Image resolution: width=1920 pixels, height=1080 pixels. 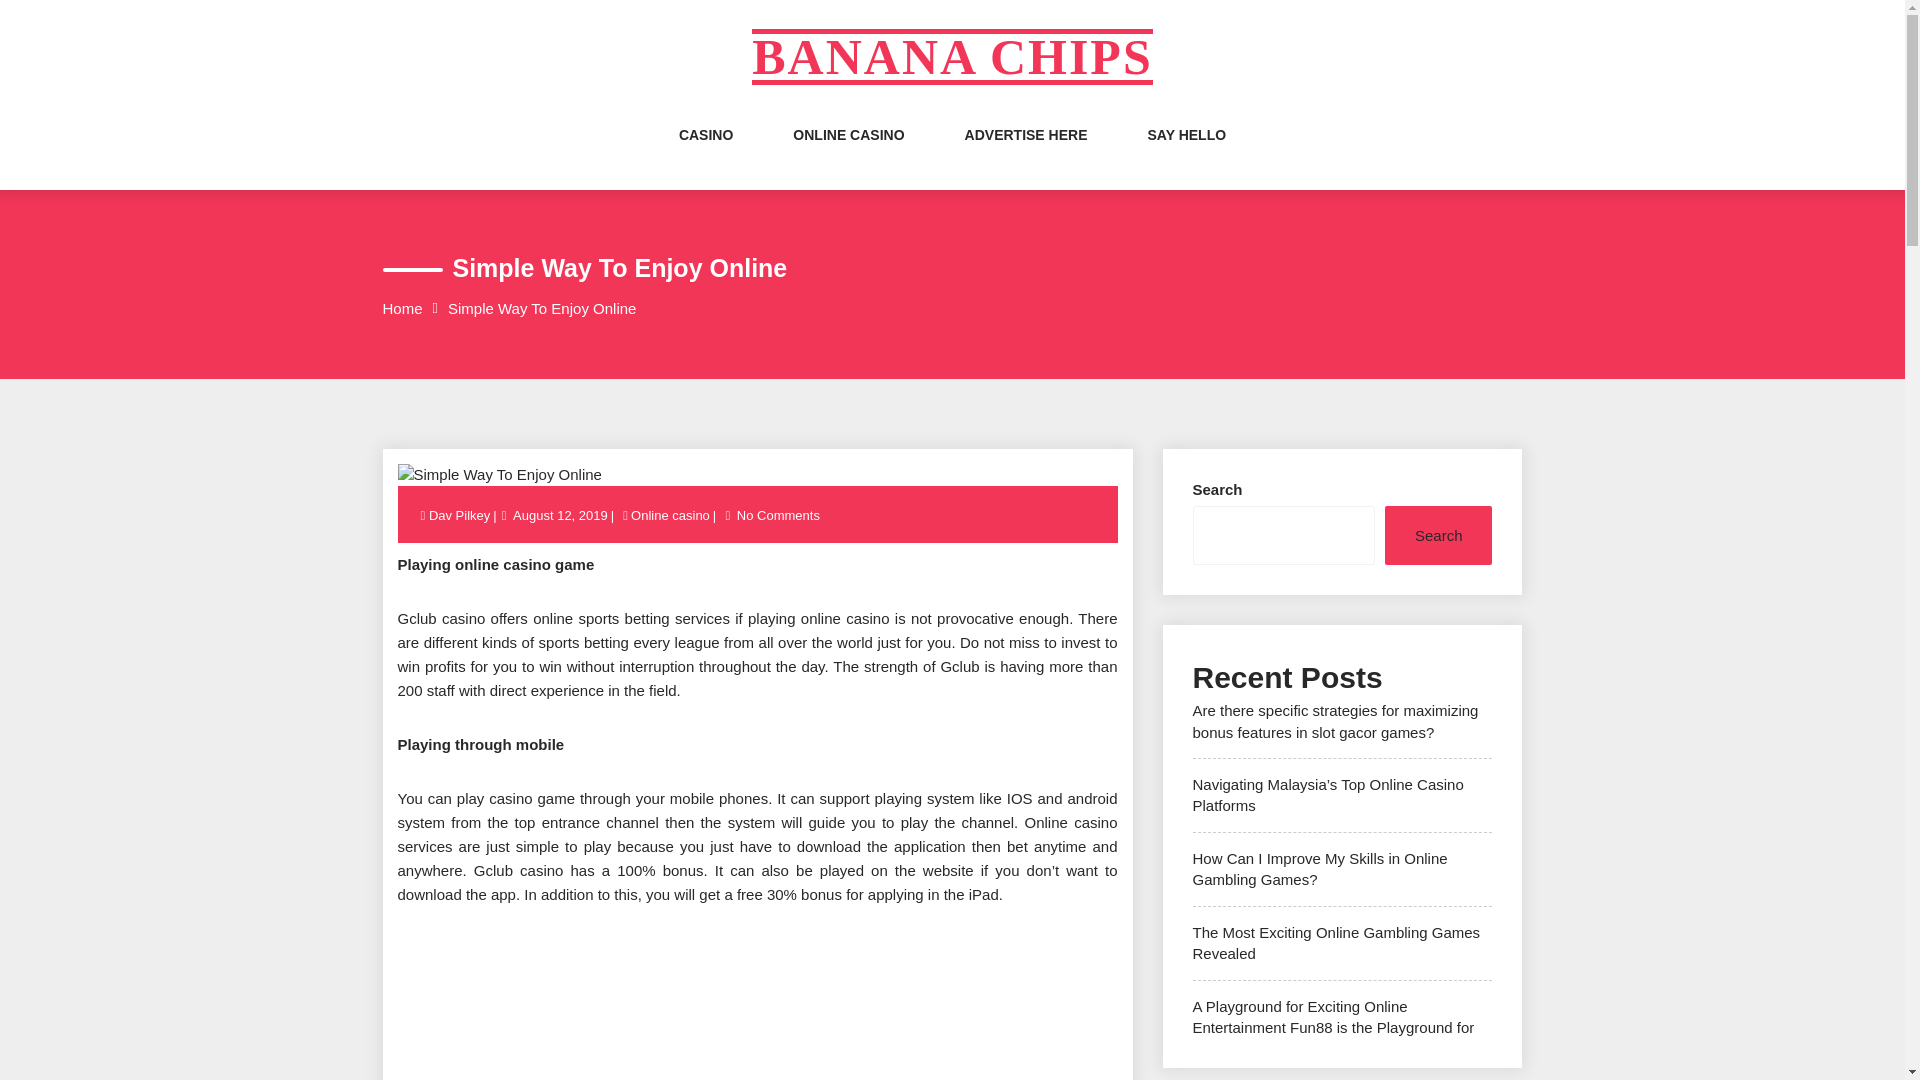 What do you see at coordinates (560, 514) in the screenshot?
I see `August 12, 2019` at bounding box center [560, 514].